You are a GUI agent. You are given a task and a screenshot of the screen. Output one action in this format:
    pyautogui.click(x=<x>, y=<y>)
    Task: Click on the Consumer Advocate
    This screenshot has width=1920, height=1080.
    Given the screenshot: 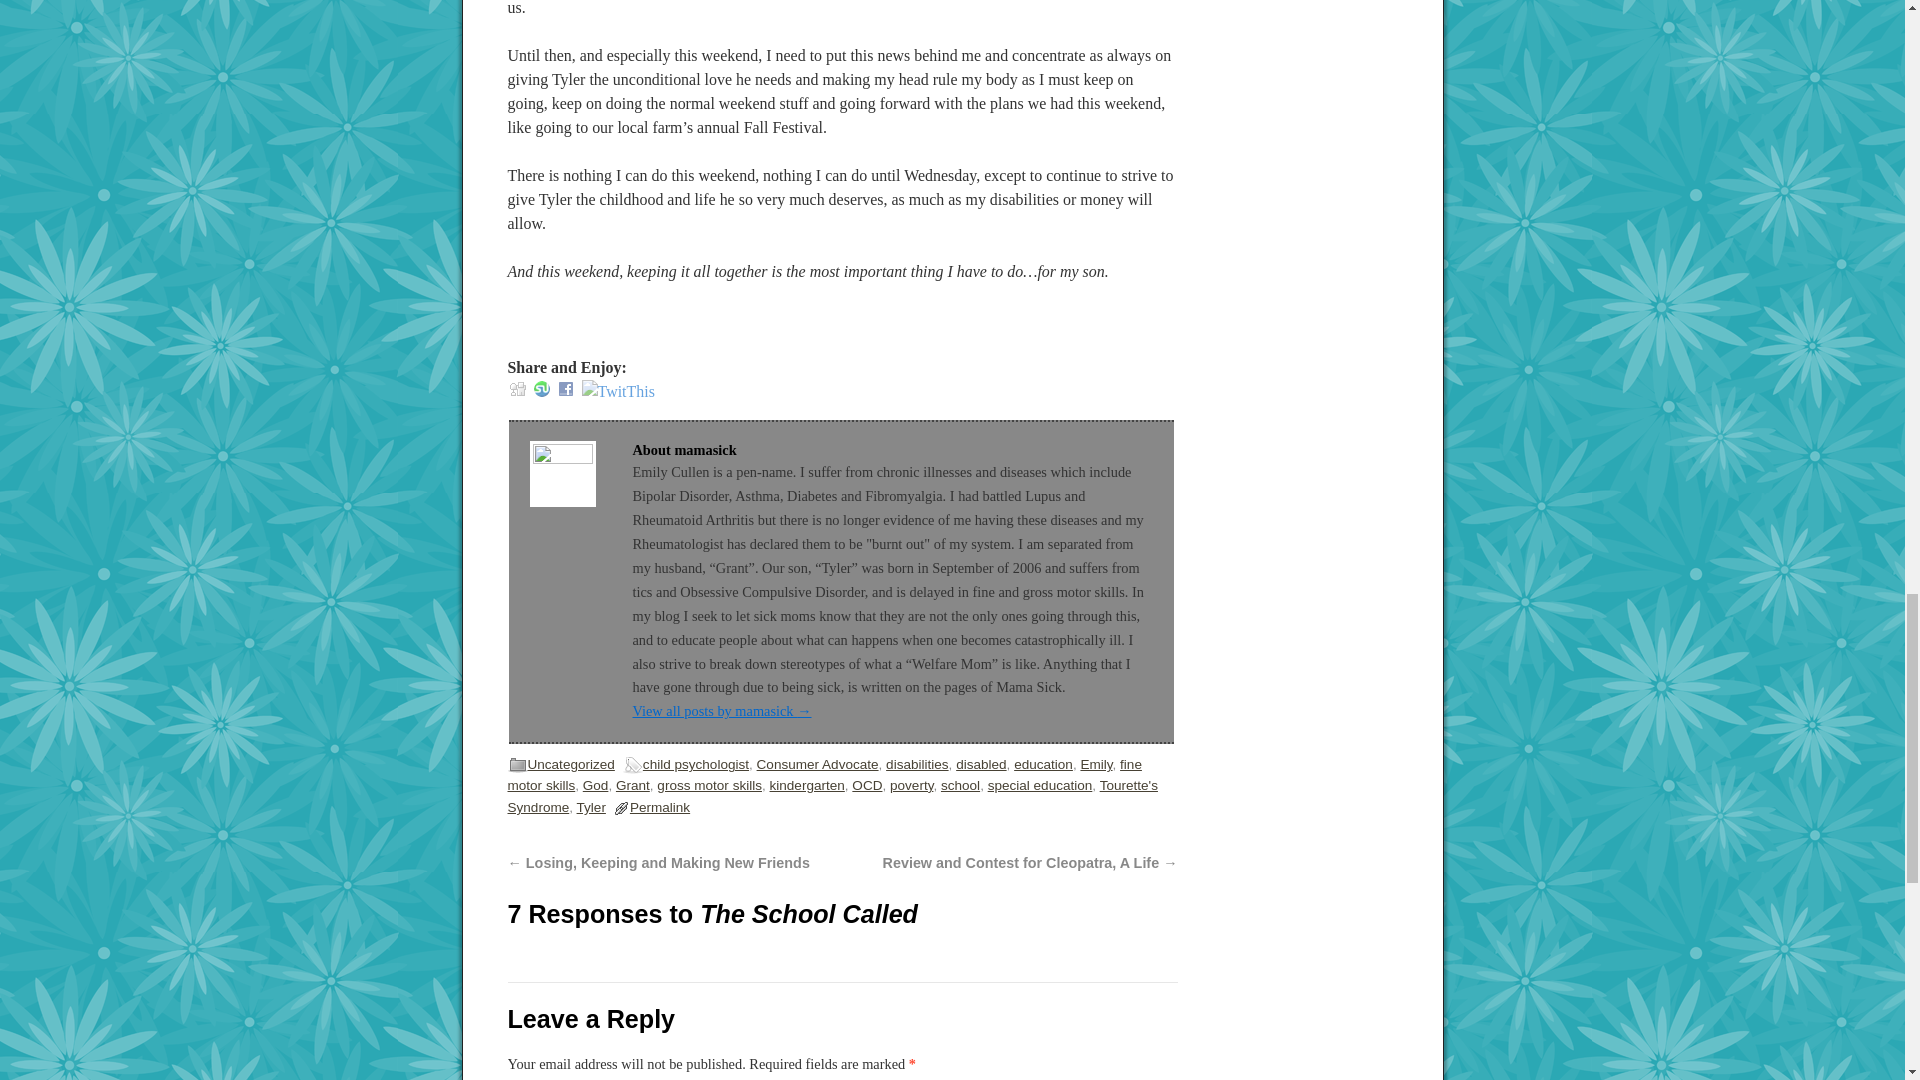 What is the action you would take?
    pyautogui.click(x=818, y=764)
    